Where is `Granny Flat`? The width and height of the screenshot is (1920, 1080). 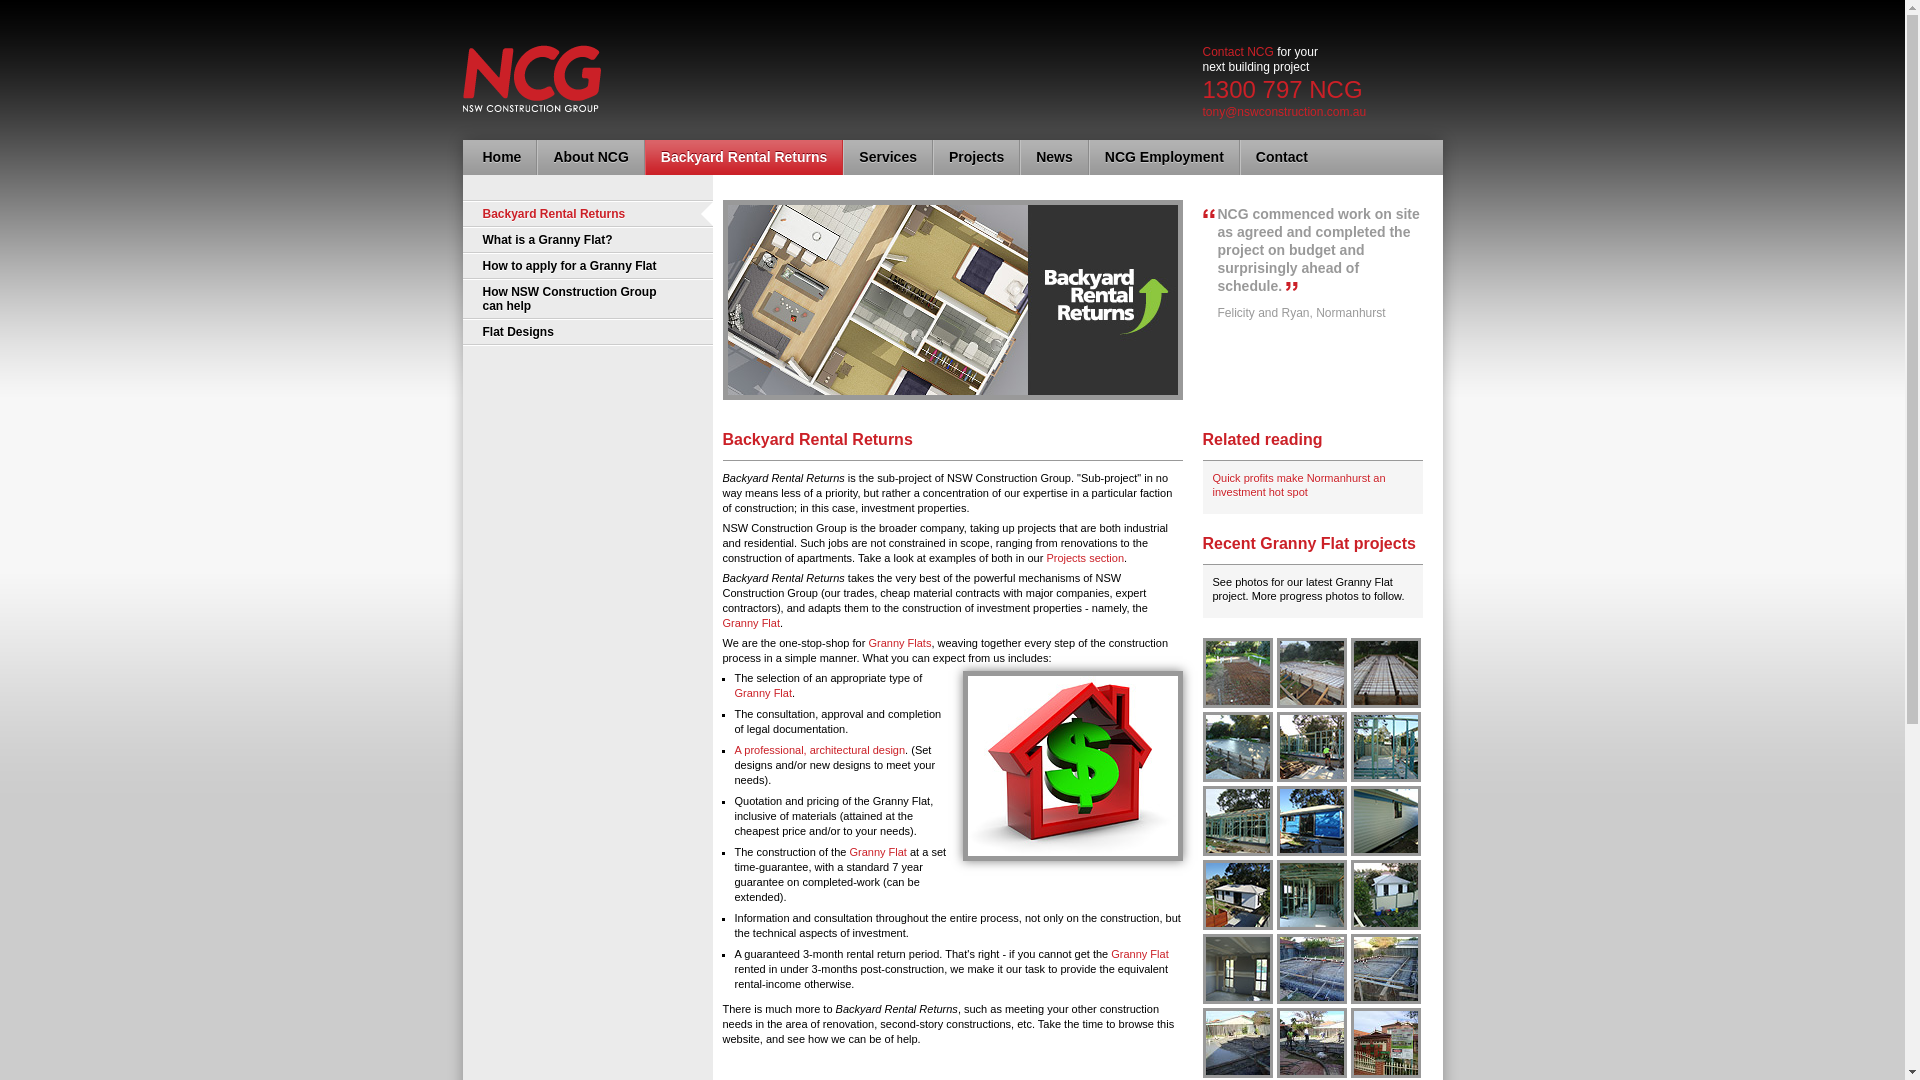 Granny Flat is located at coordinates (878, 852).